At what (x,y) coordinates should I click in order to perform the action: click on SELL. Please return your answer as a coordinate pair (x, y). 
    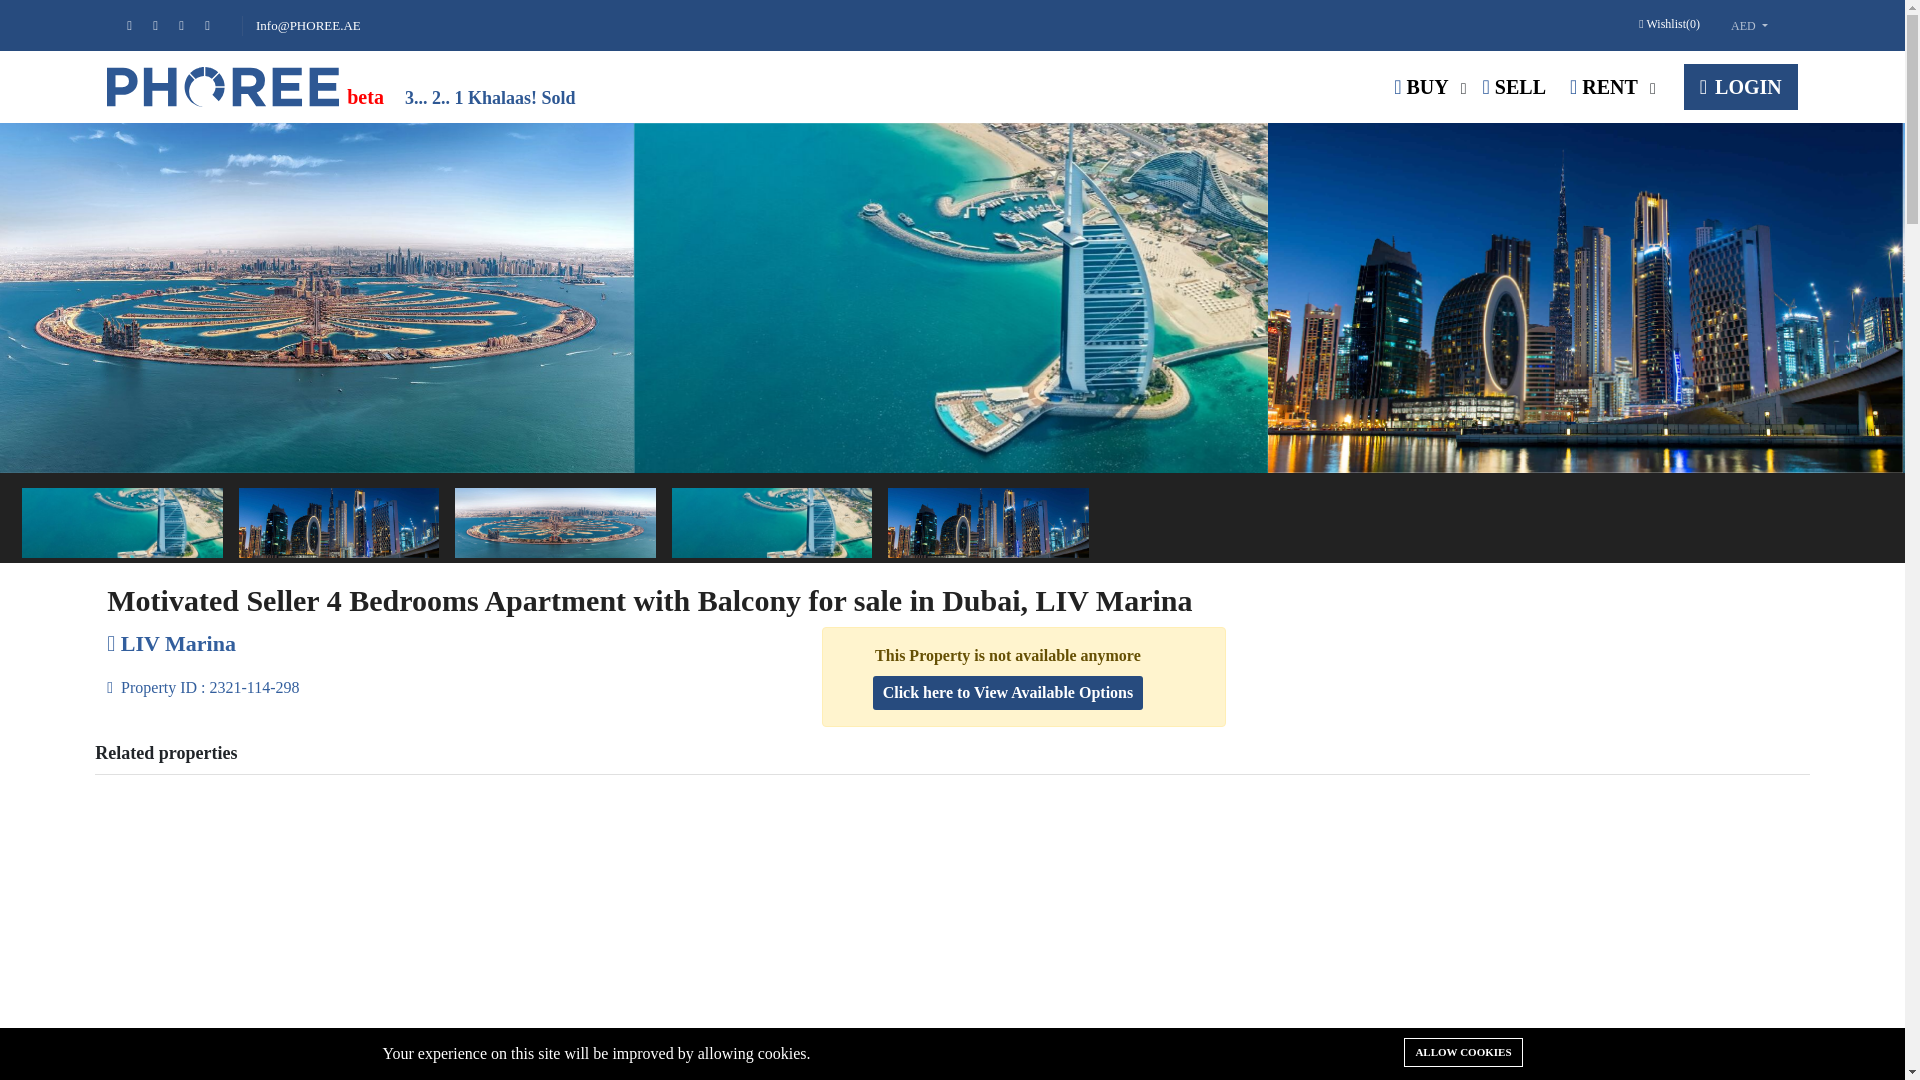
    Looking at the image, I should click on (1514, 86).